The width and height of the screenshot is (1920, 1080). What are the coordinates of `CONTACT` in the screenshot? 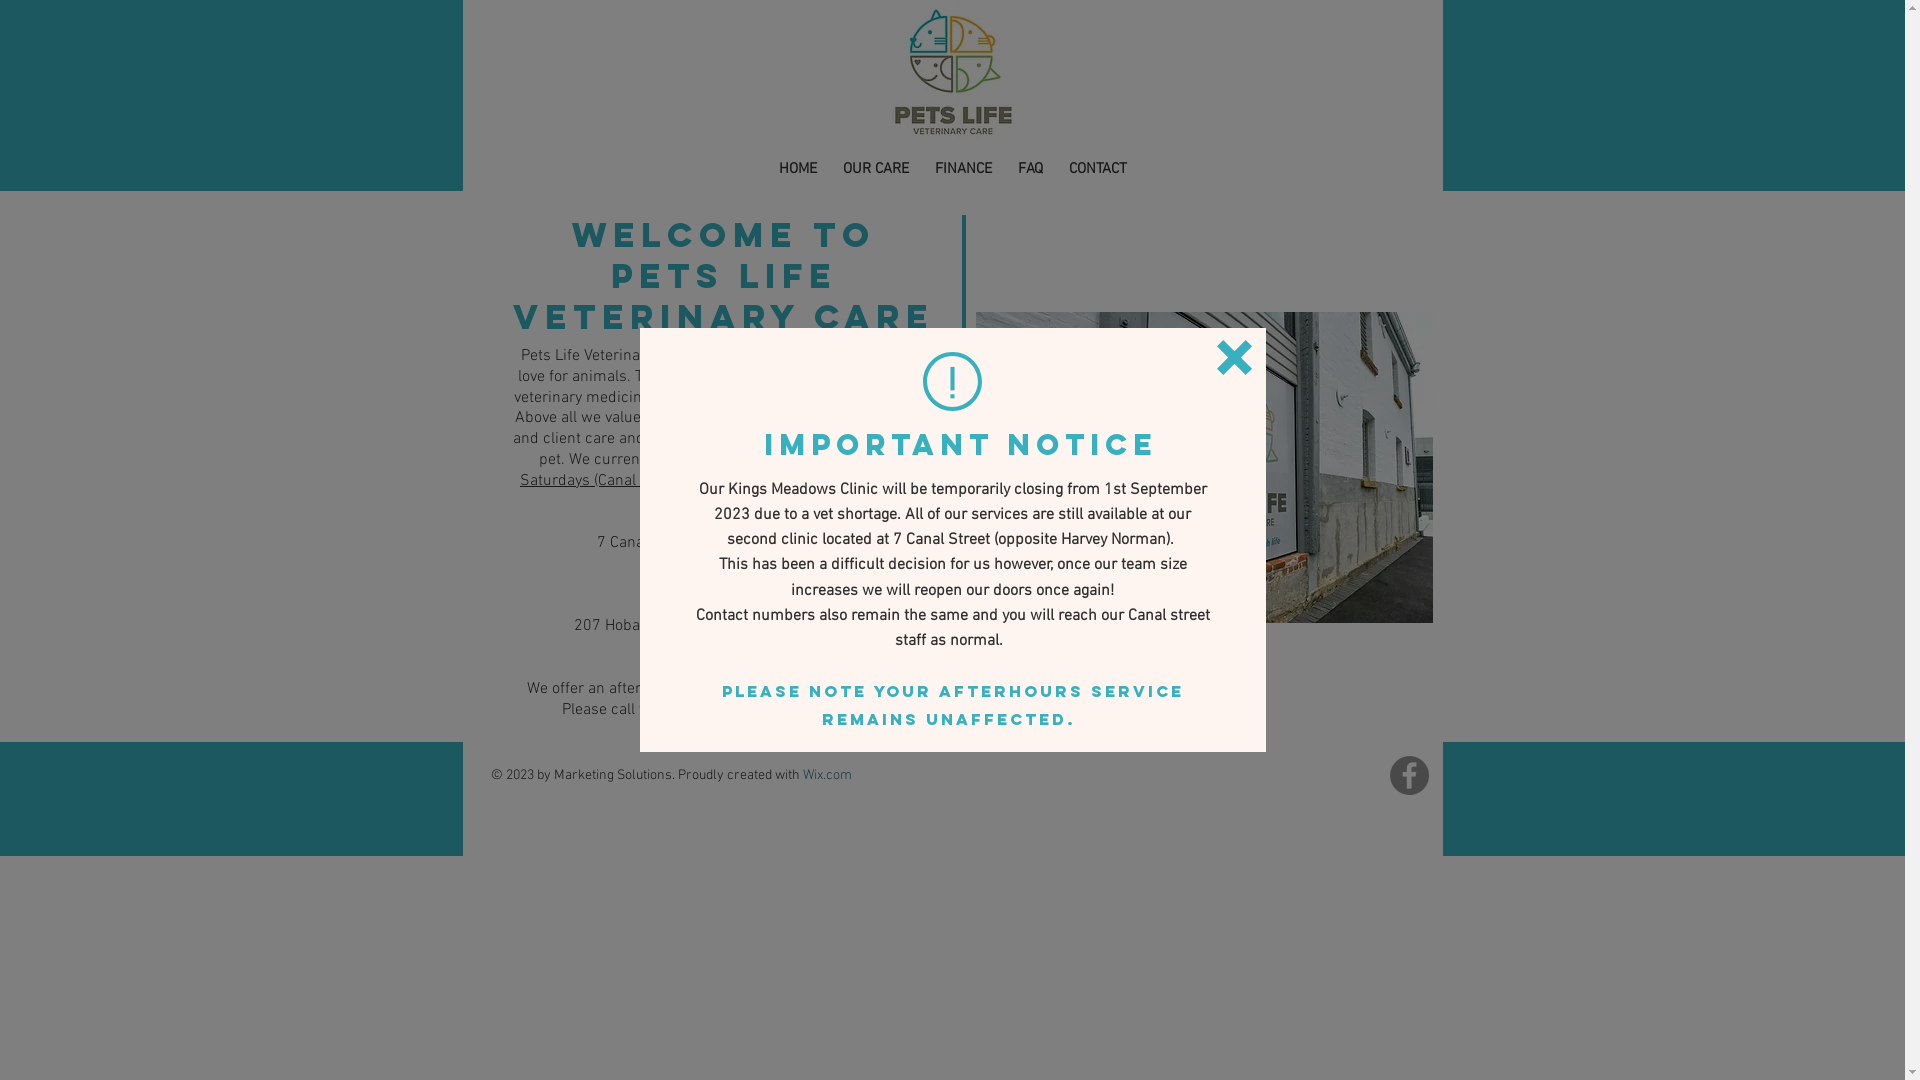 It's located at (1098, 169).